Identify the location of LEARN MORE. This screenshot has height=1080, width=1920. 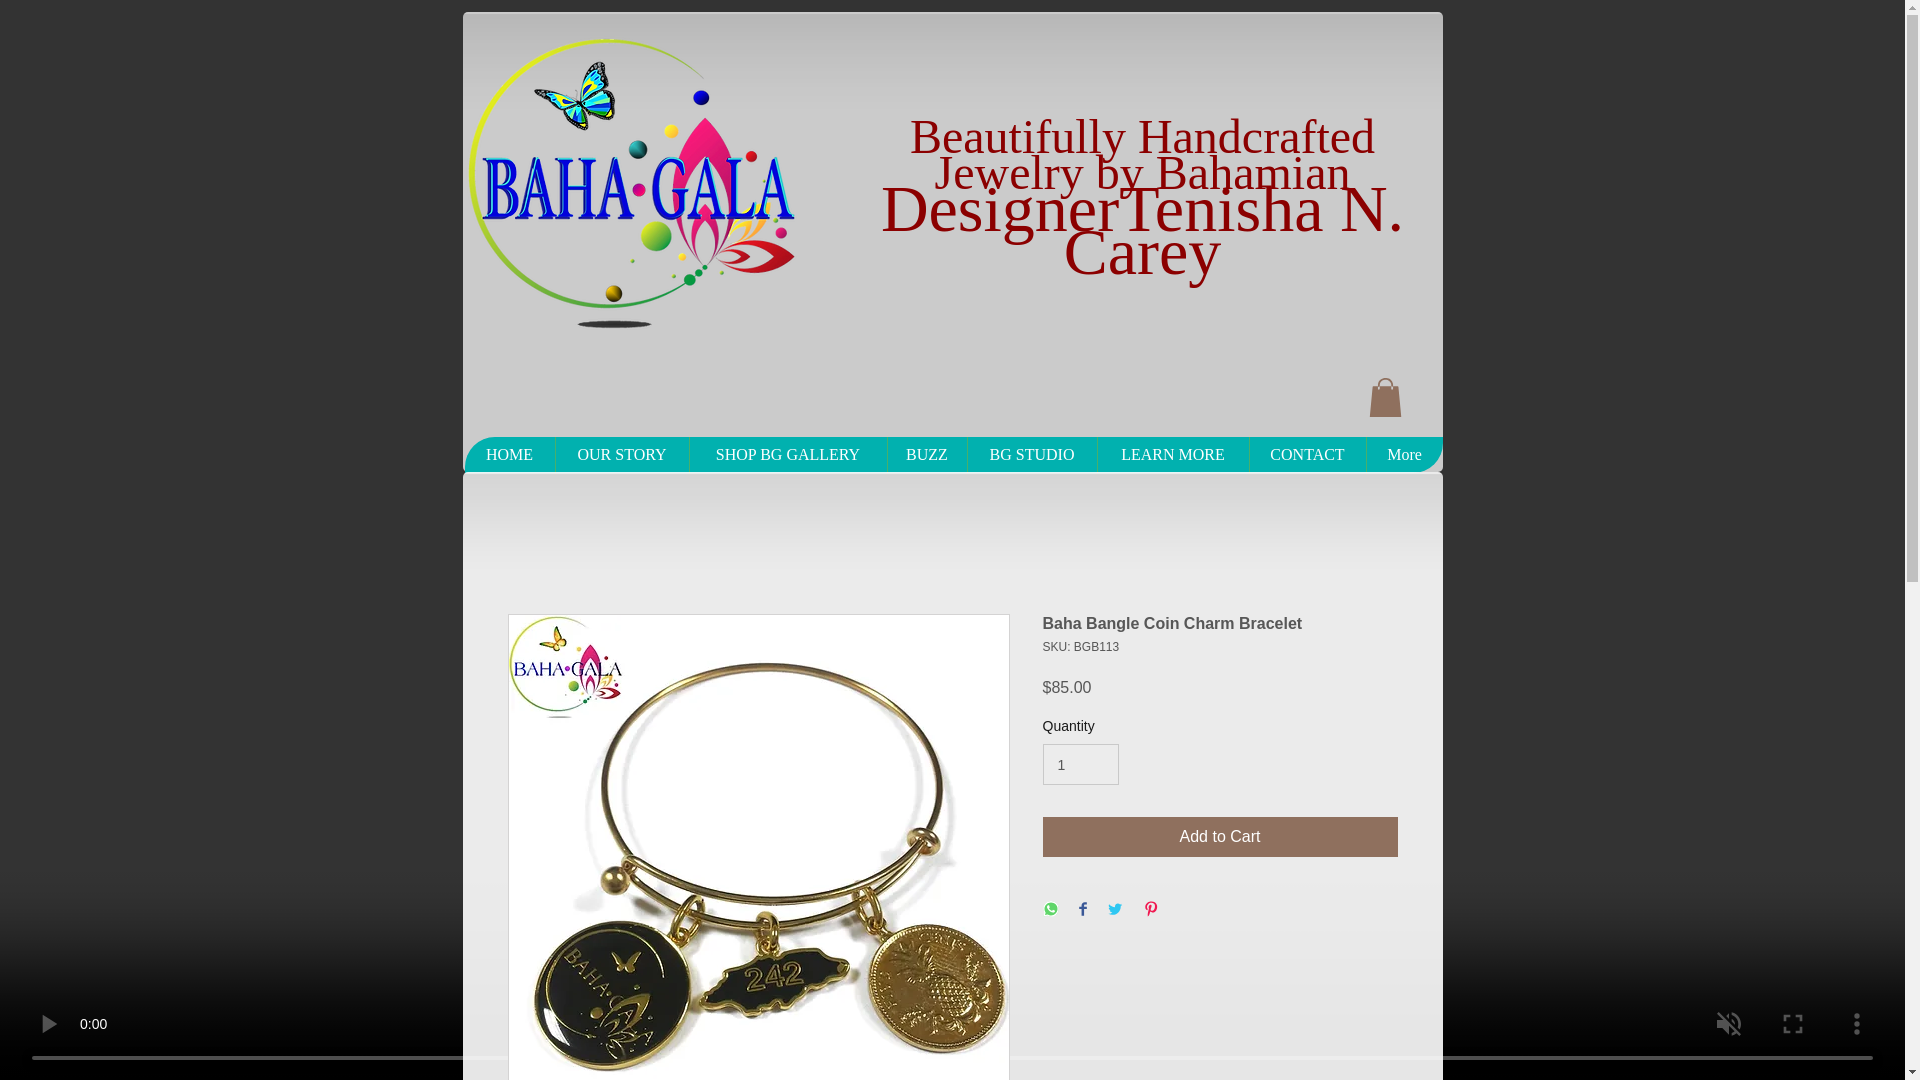
(1172, 455).